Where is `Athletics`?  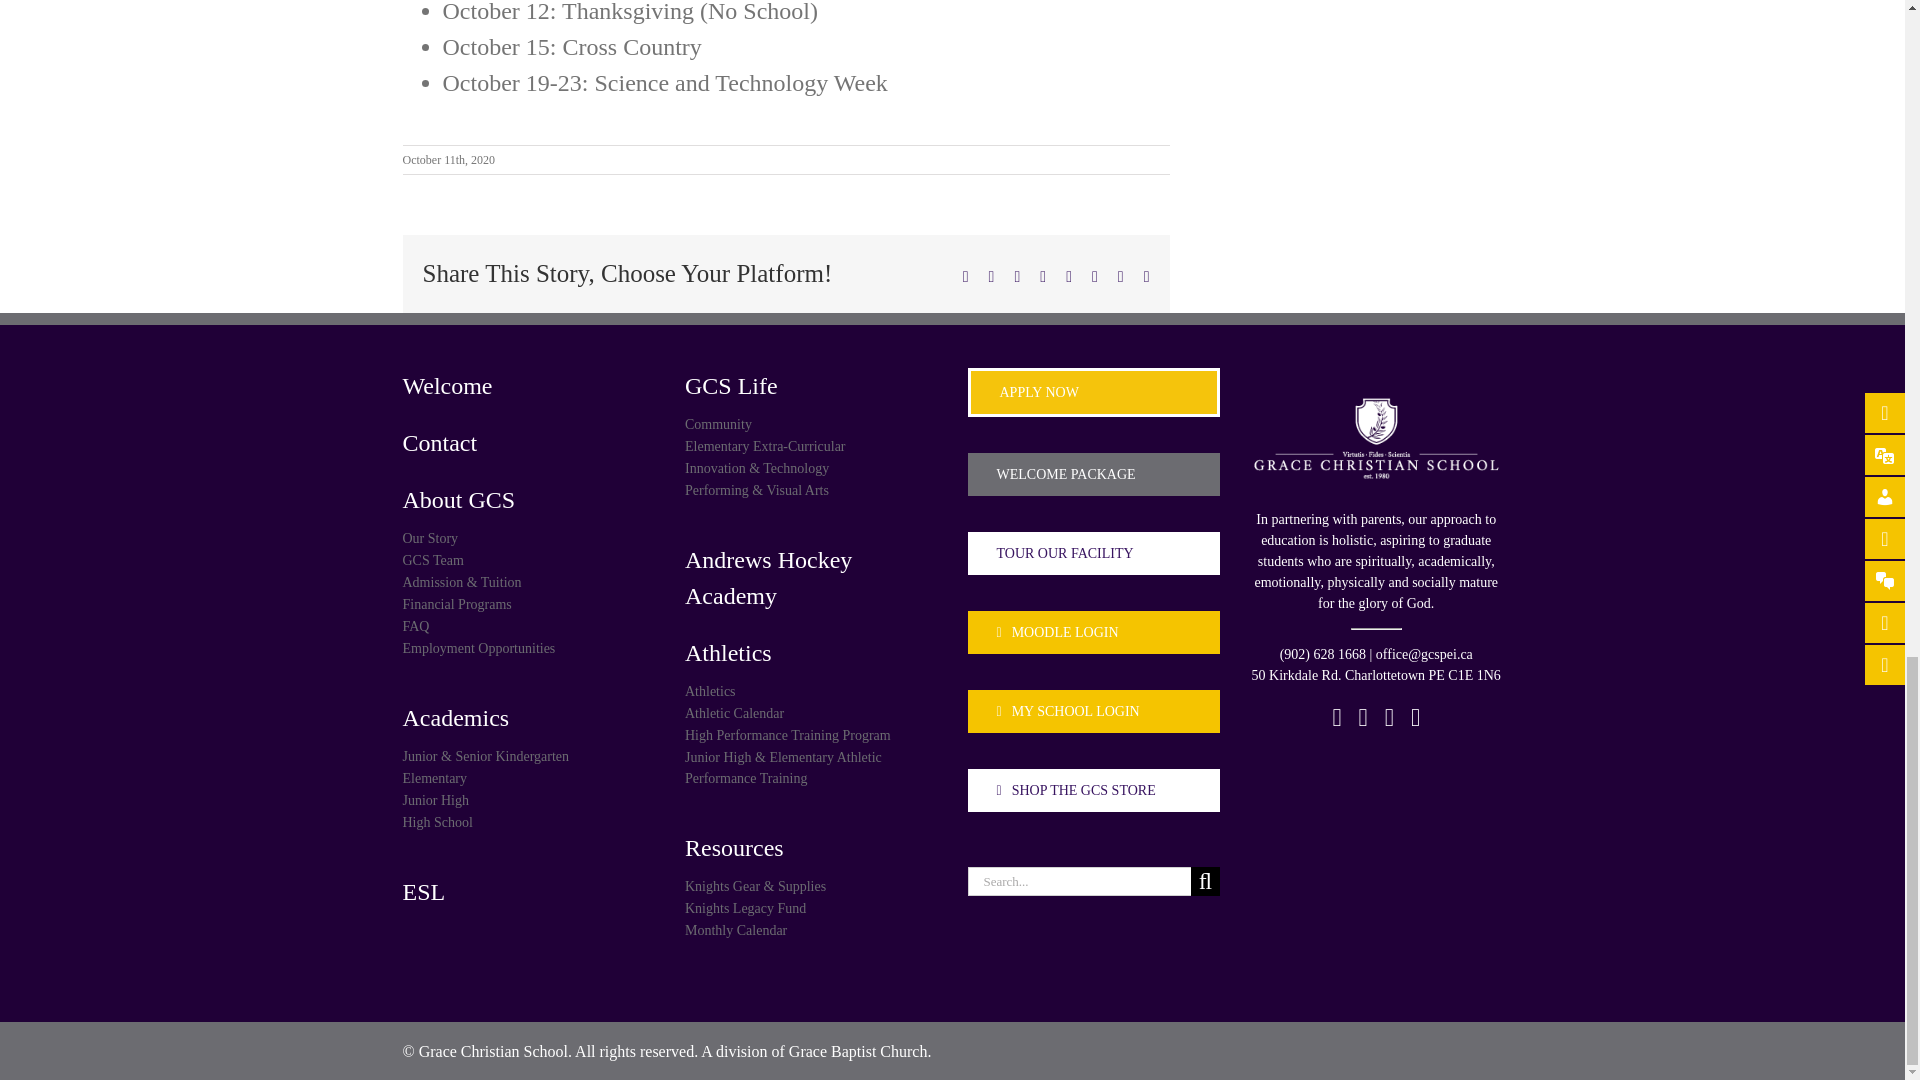
Athletics is located at coordinates (812, 692).